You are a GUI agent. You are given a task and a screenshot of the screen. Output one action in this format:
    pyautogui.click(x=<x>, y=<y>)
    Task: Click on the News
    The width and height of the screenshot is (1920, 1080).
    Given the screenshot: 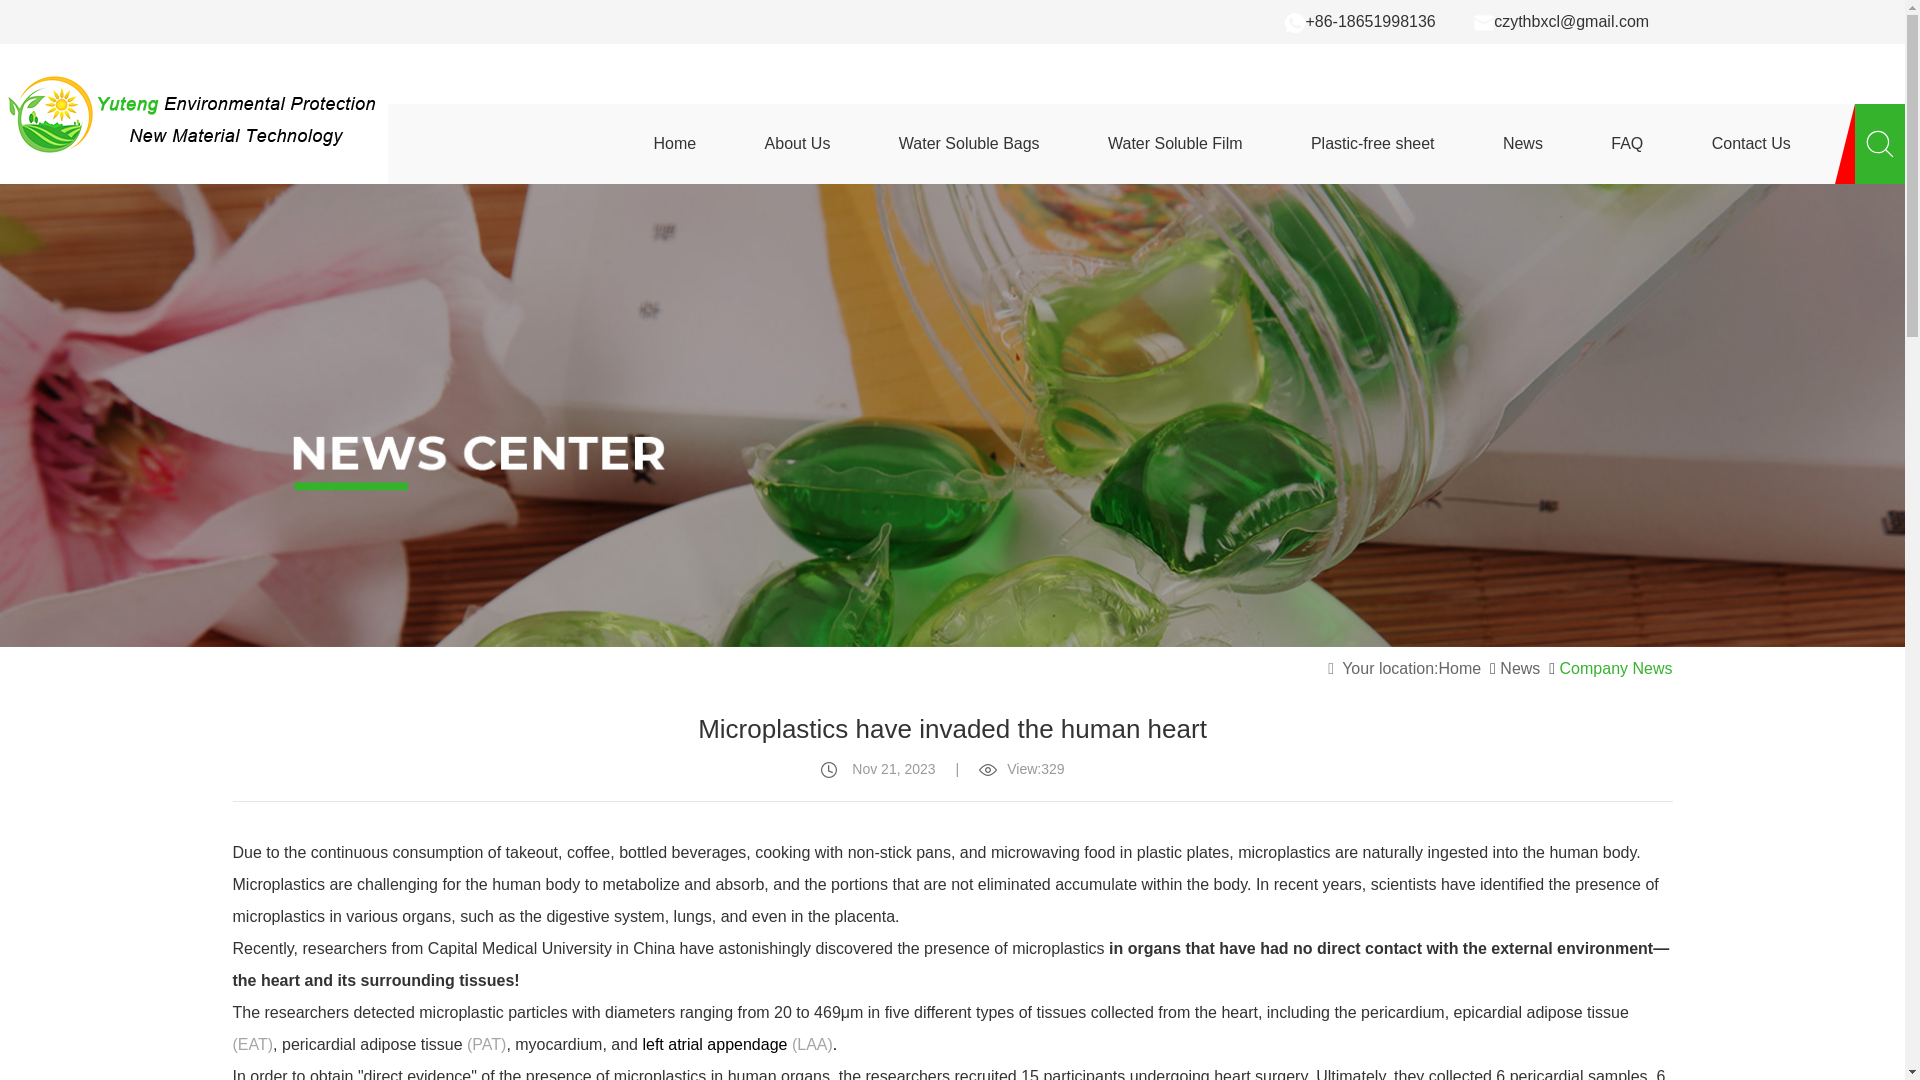 What is the action you would take?
    pyautogui.click(x=1519, y=668)
    